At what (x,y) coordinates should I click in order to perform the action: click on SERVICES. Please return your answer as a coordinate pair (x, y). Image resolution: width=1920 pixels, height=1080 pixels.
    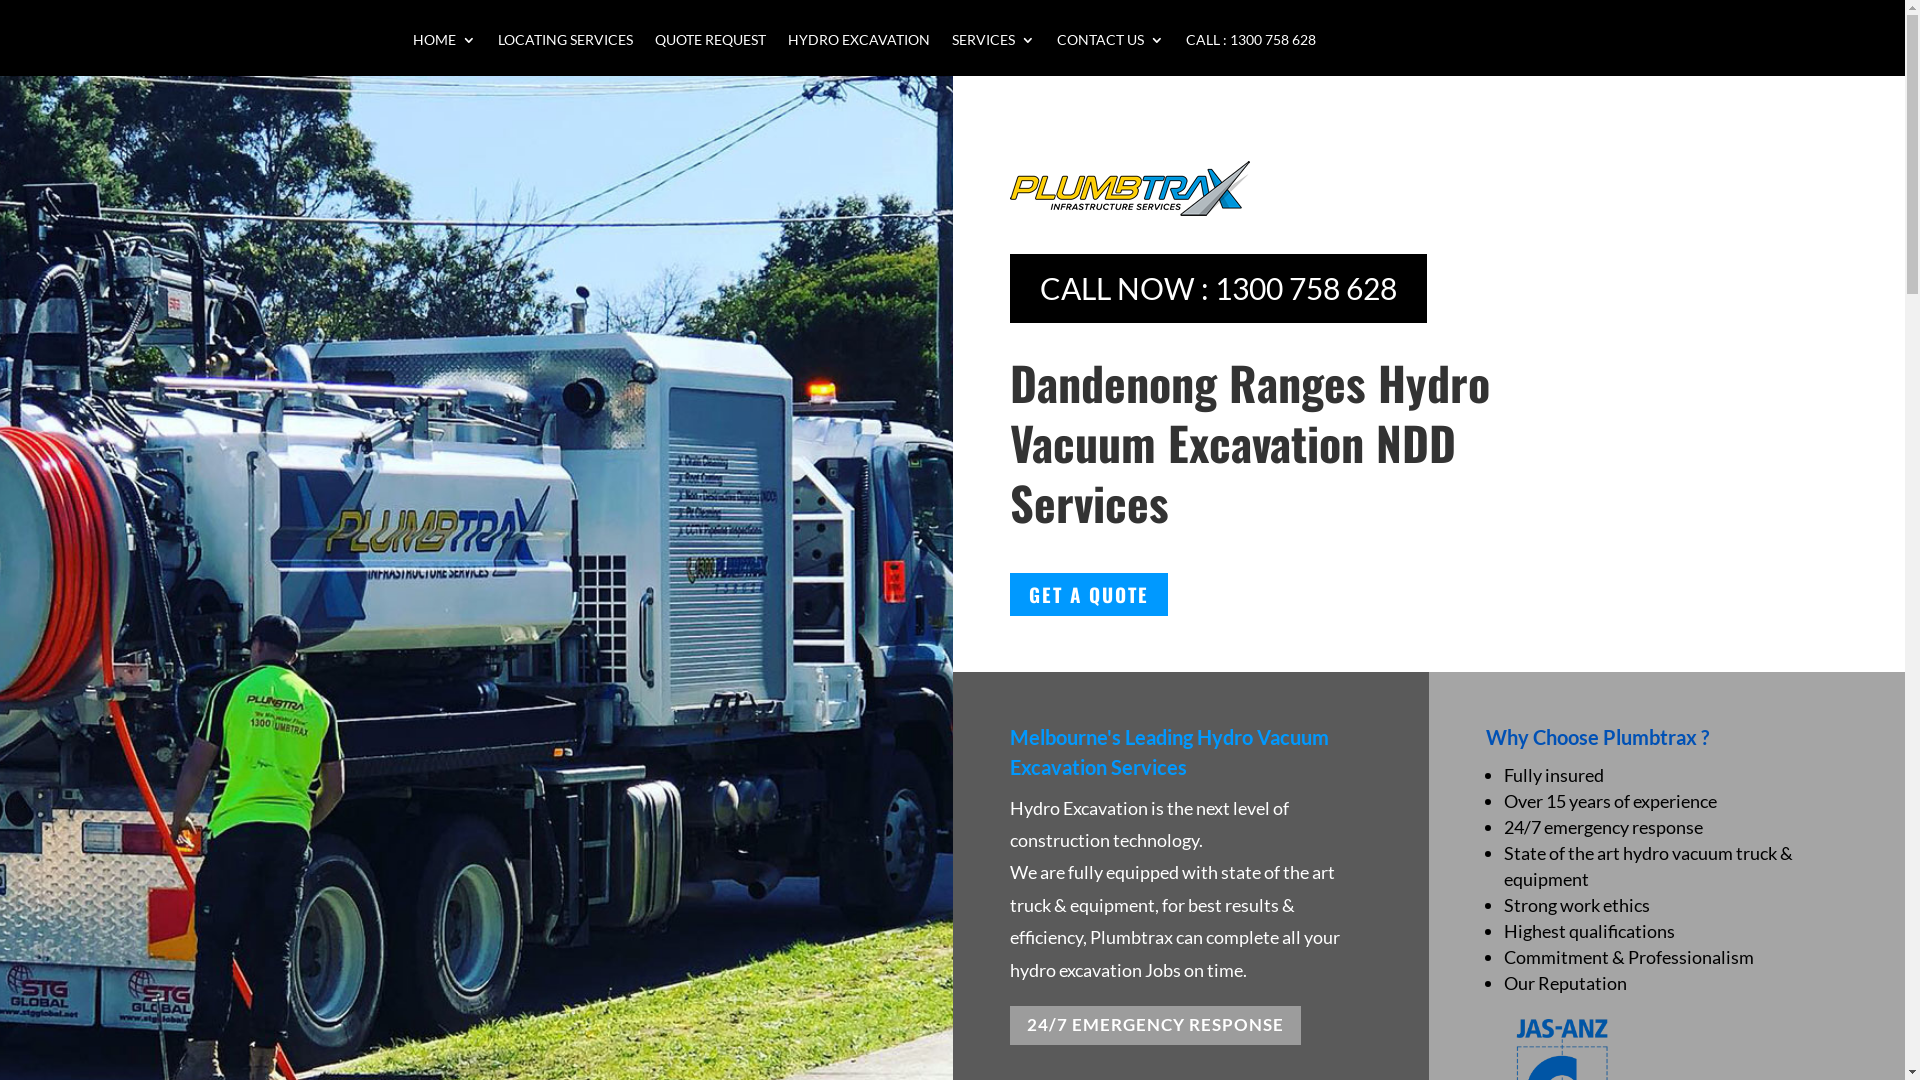
    Looking at the image, I should click on (994, 54).